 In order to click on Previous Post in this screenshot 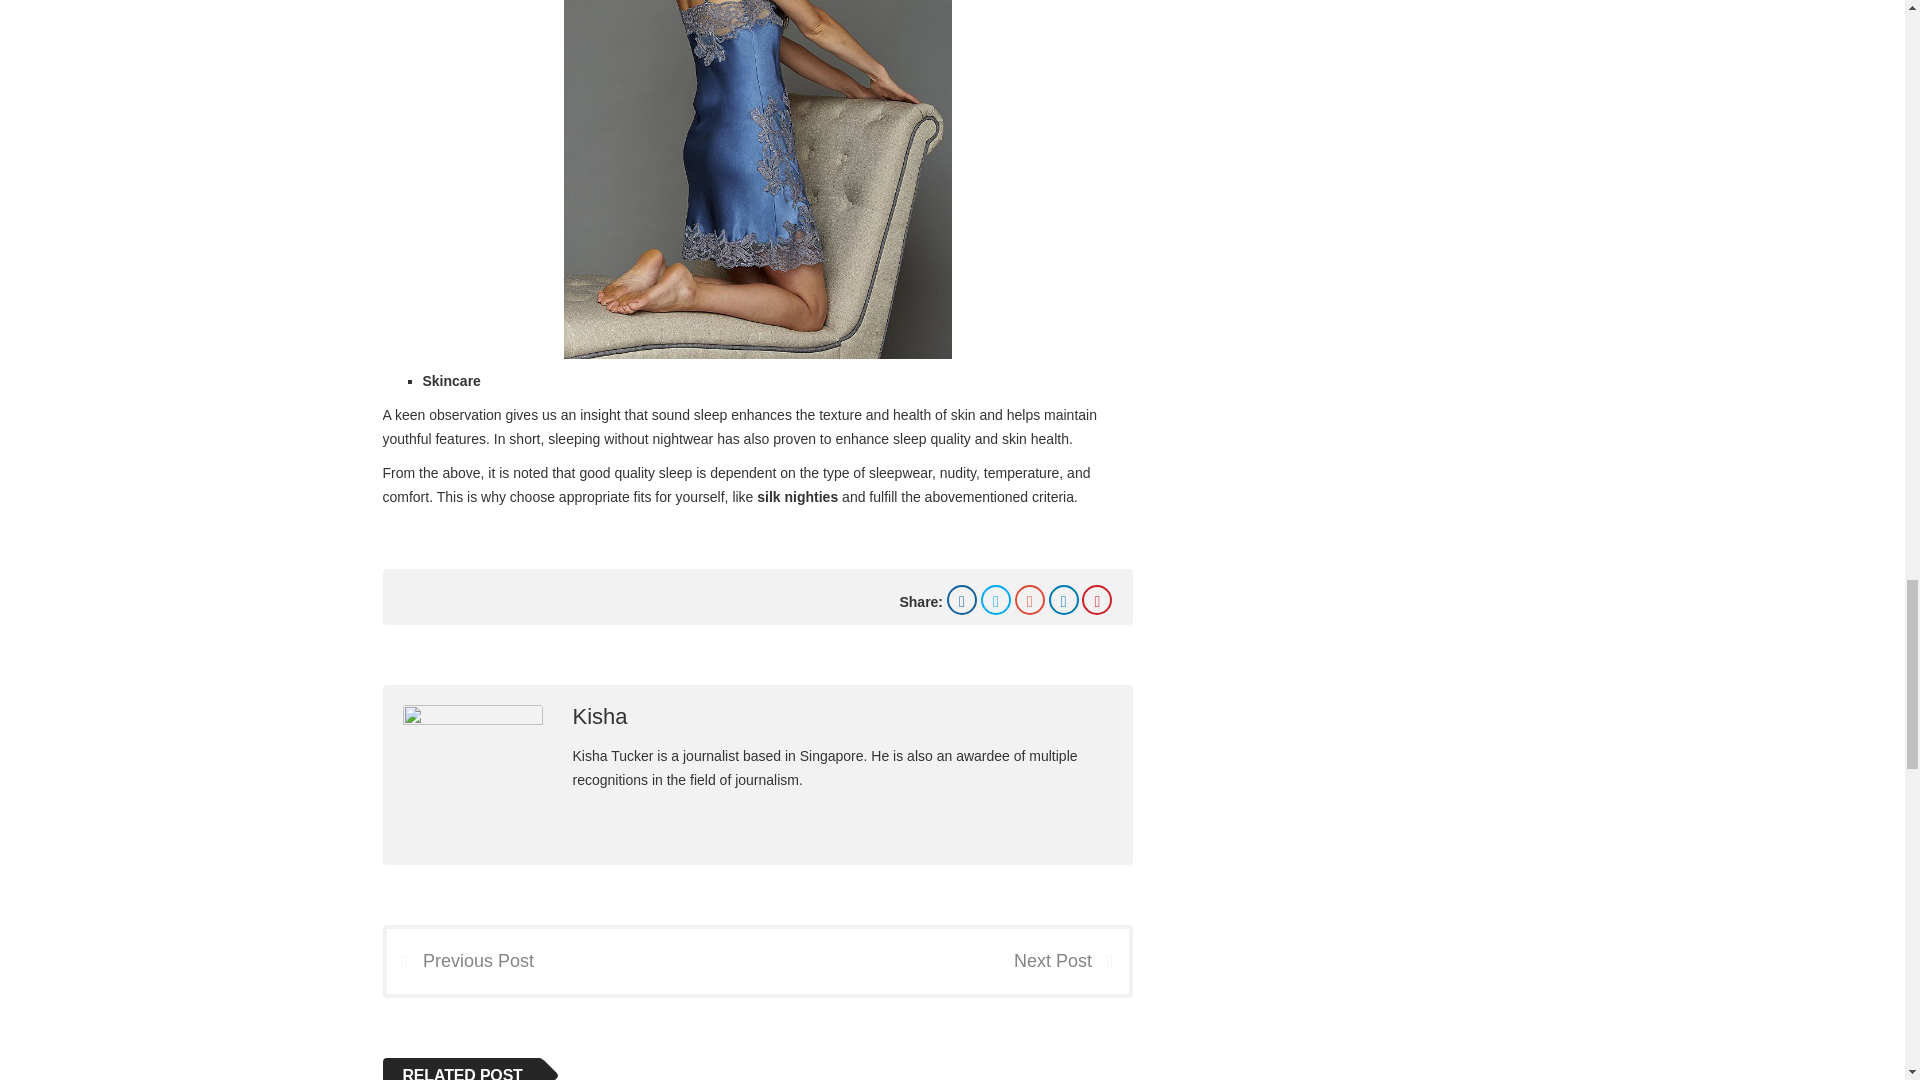, I will do `click(459, 960)`.